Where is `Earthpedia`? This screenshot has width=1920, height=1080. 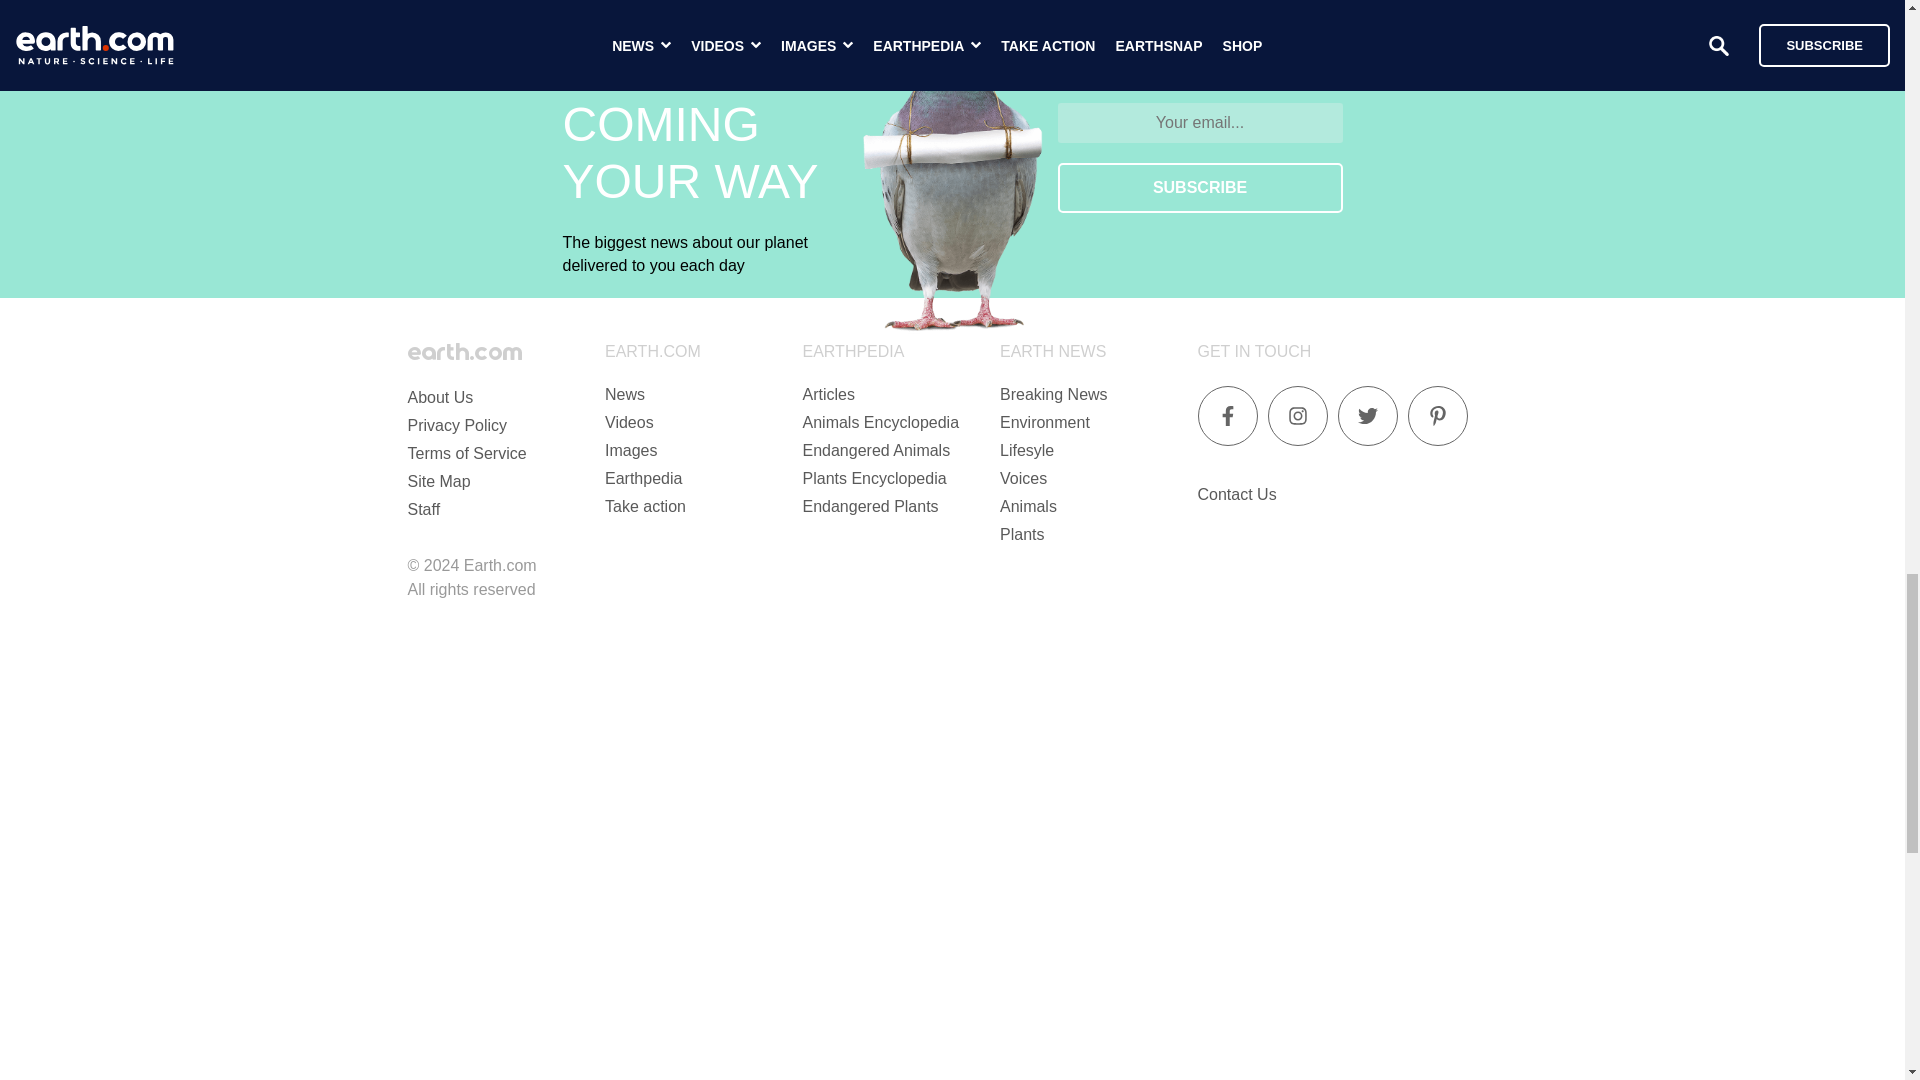
Earthpedia is located at coordinates (642, 478).